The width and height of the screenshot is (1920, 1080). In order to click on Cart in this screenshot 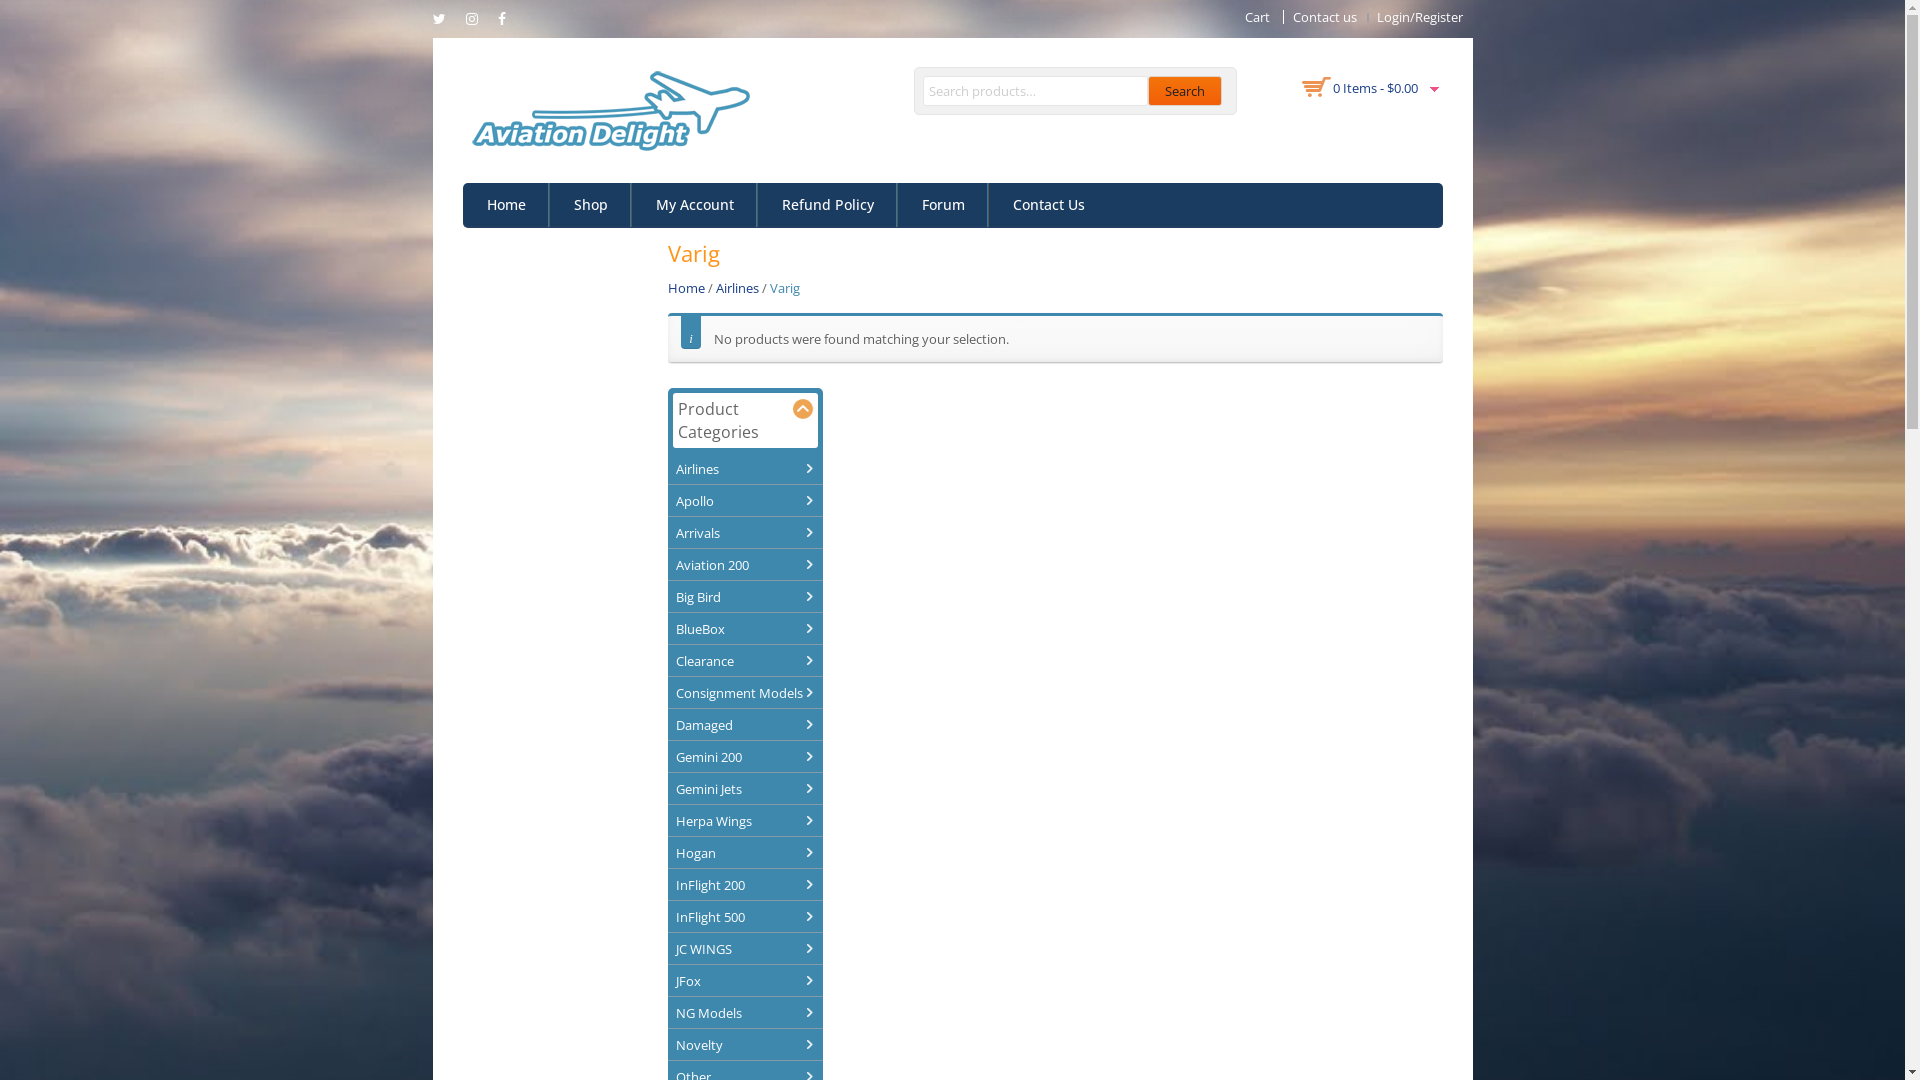, I will do `click(1256, 17)`.